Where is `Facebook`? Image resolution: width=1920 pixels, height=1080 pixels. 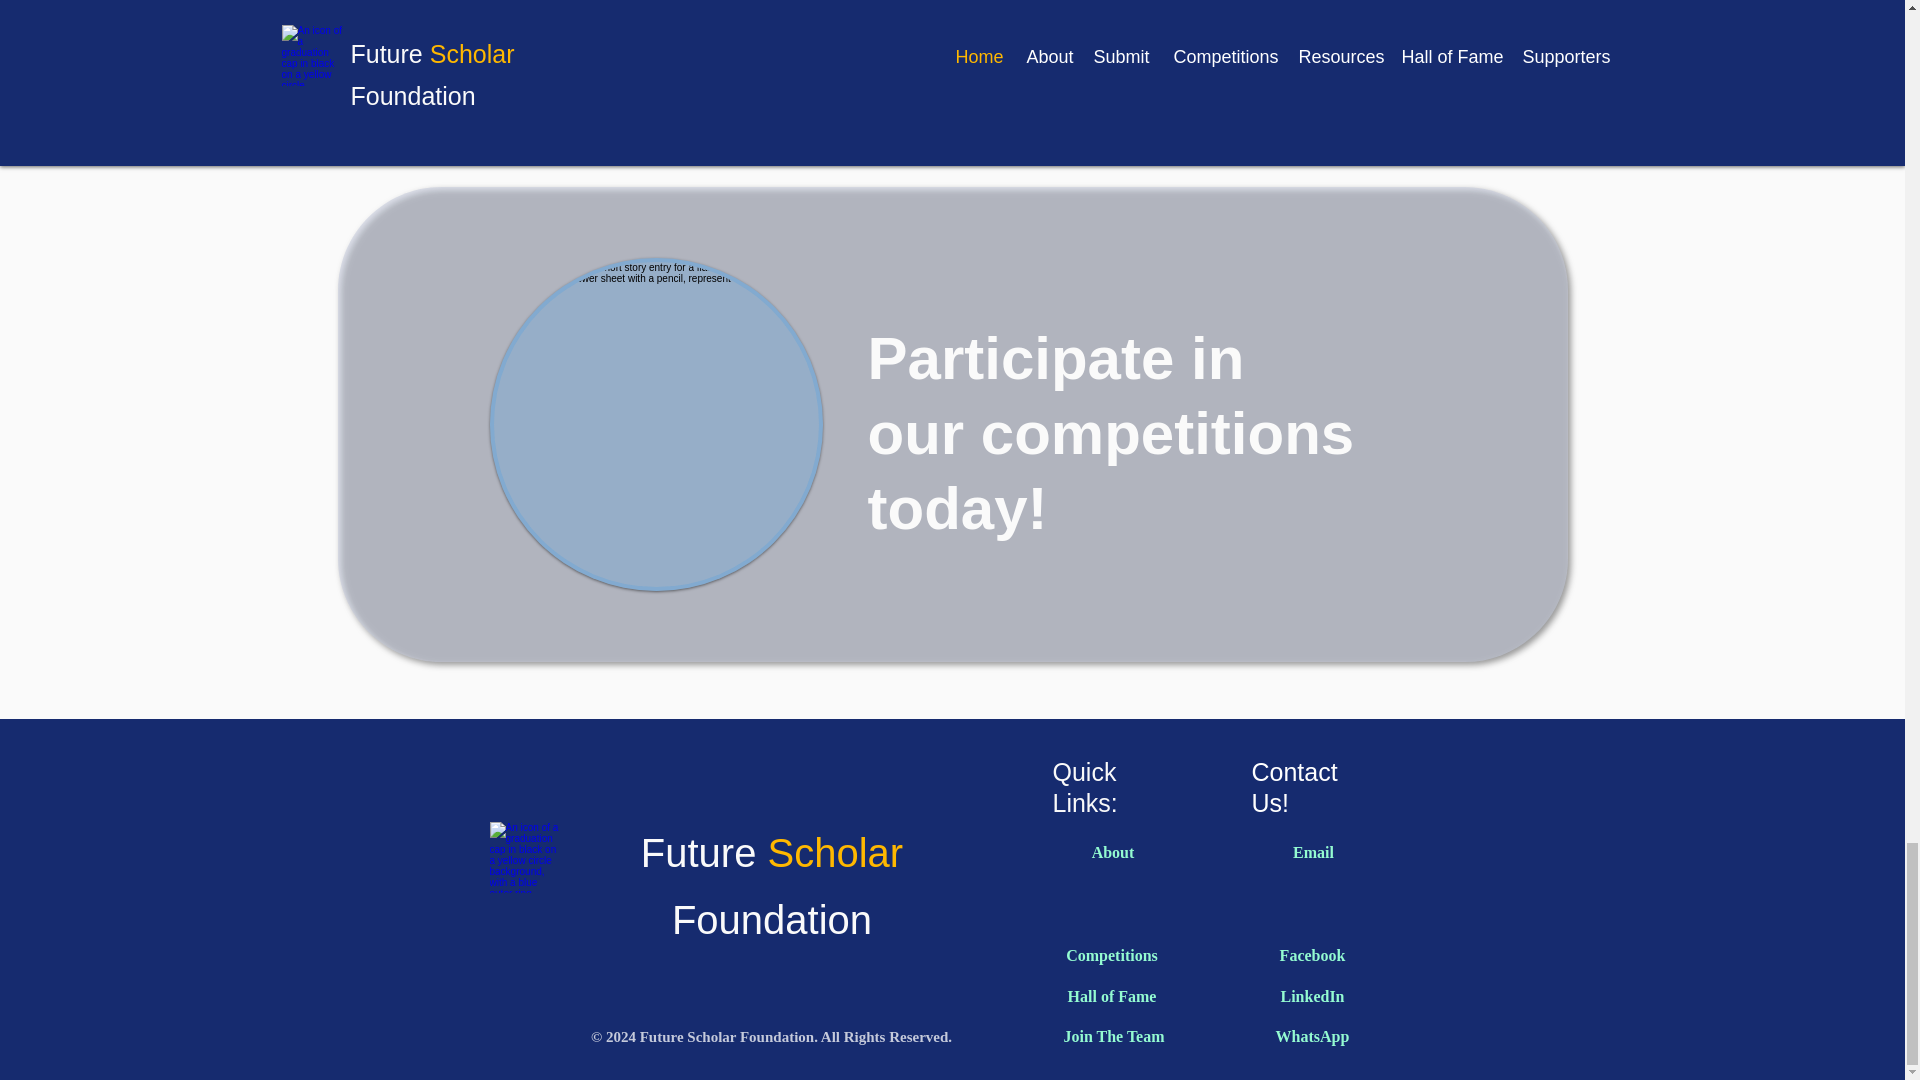 Facebook is located at coordinates (1312, 956).